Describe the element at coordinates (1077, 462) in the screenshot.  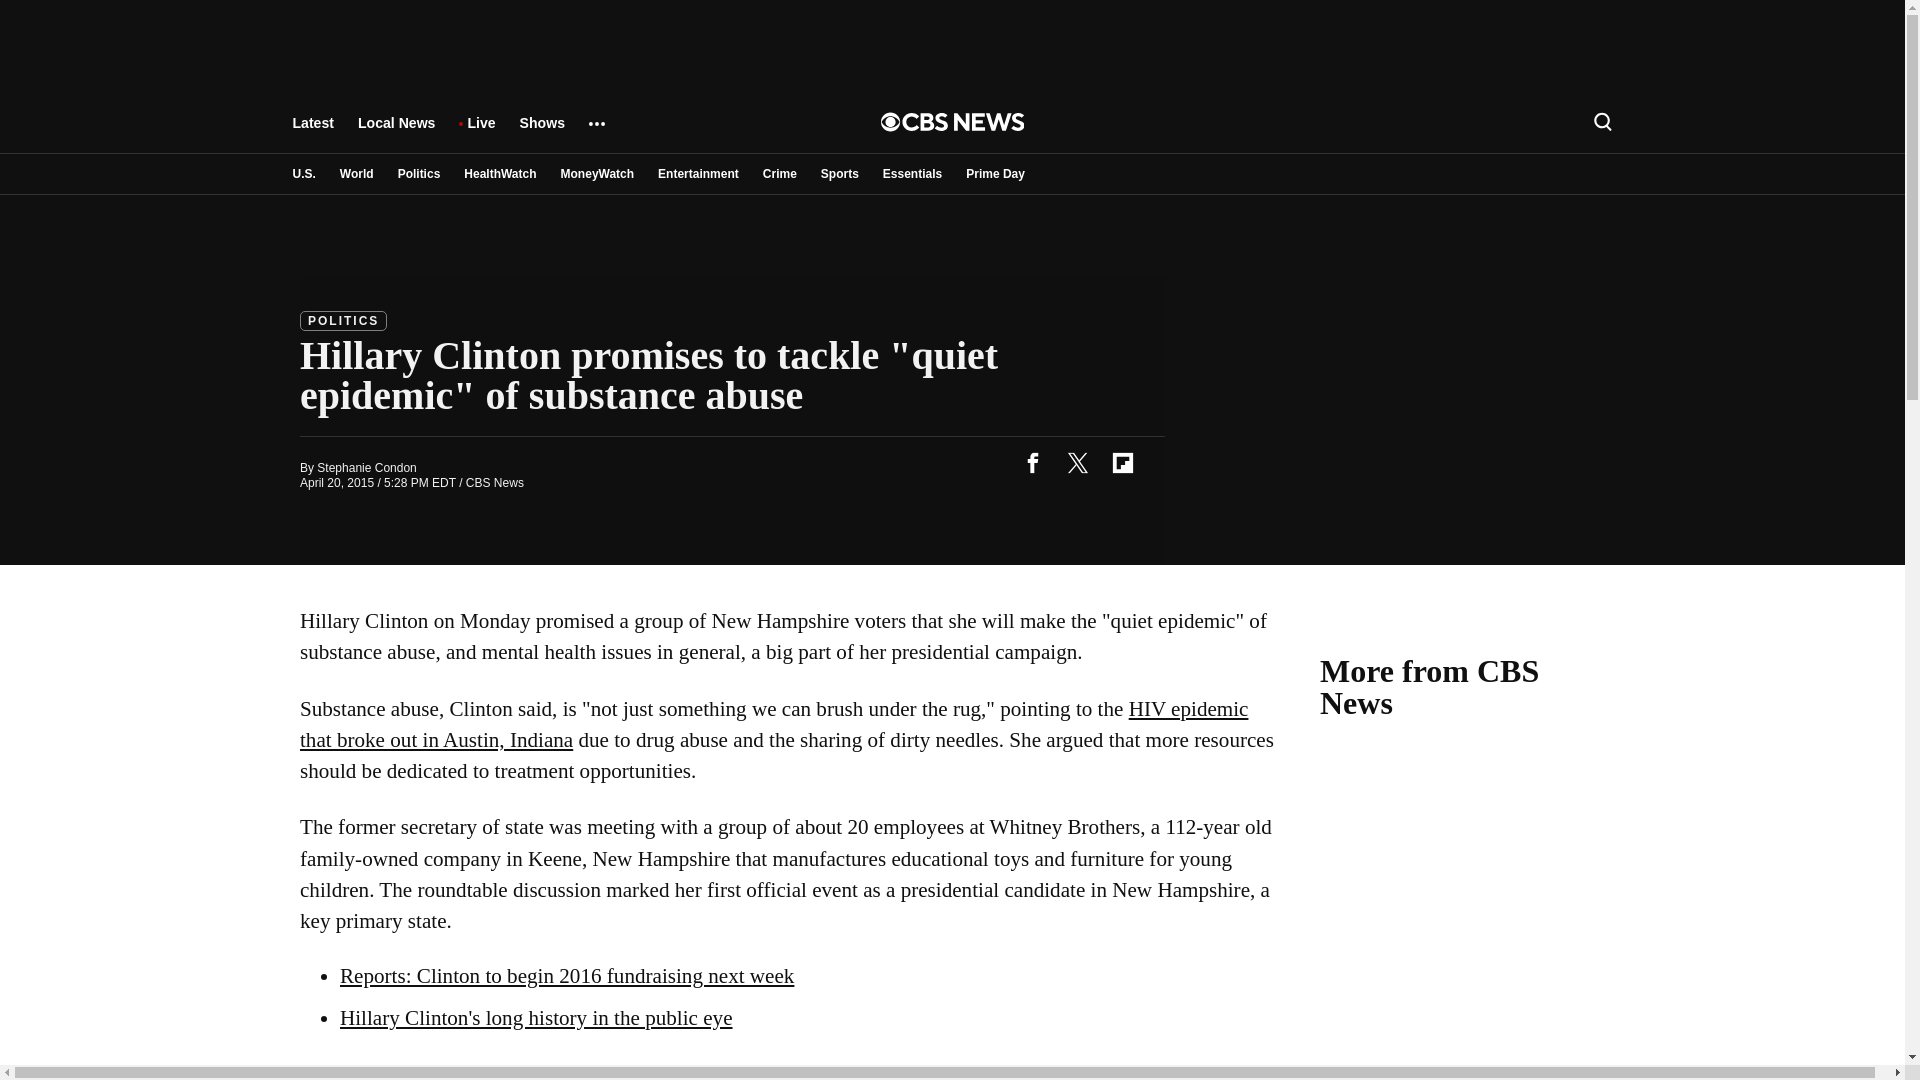
I see `twitter` at that location.